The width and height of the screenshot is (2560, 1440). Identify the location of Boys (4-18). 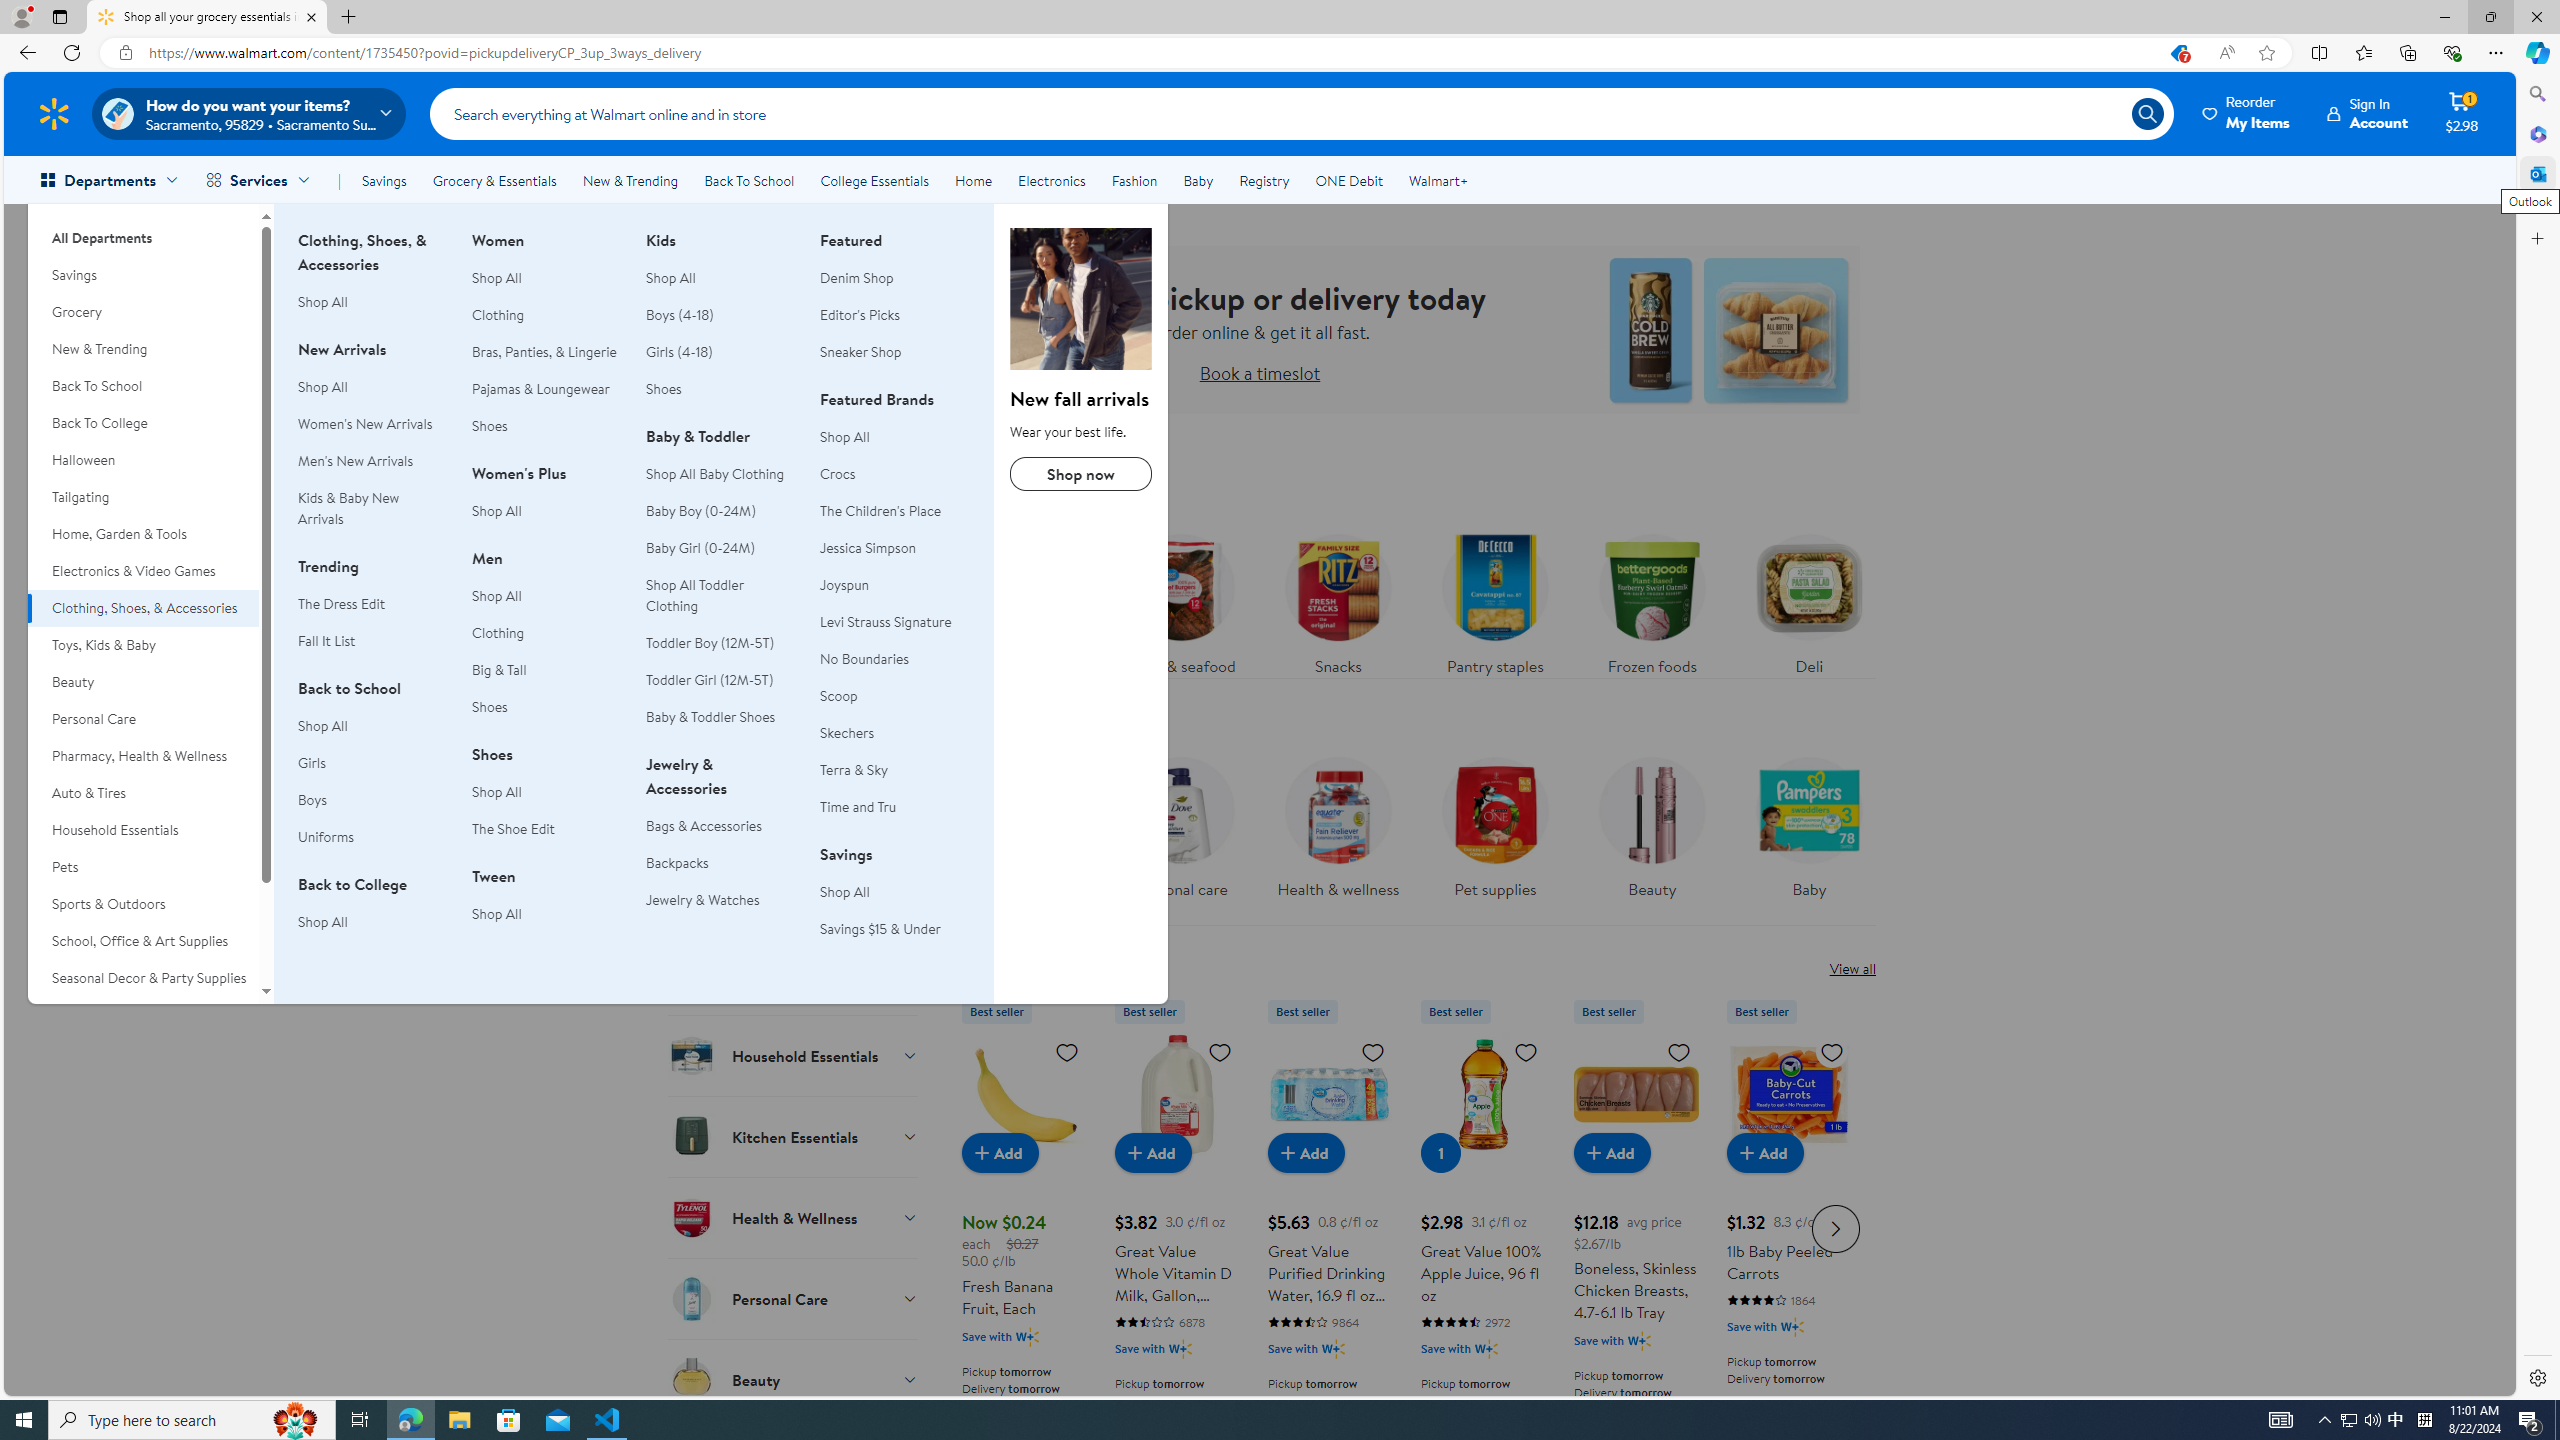
(720, 315).